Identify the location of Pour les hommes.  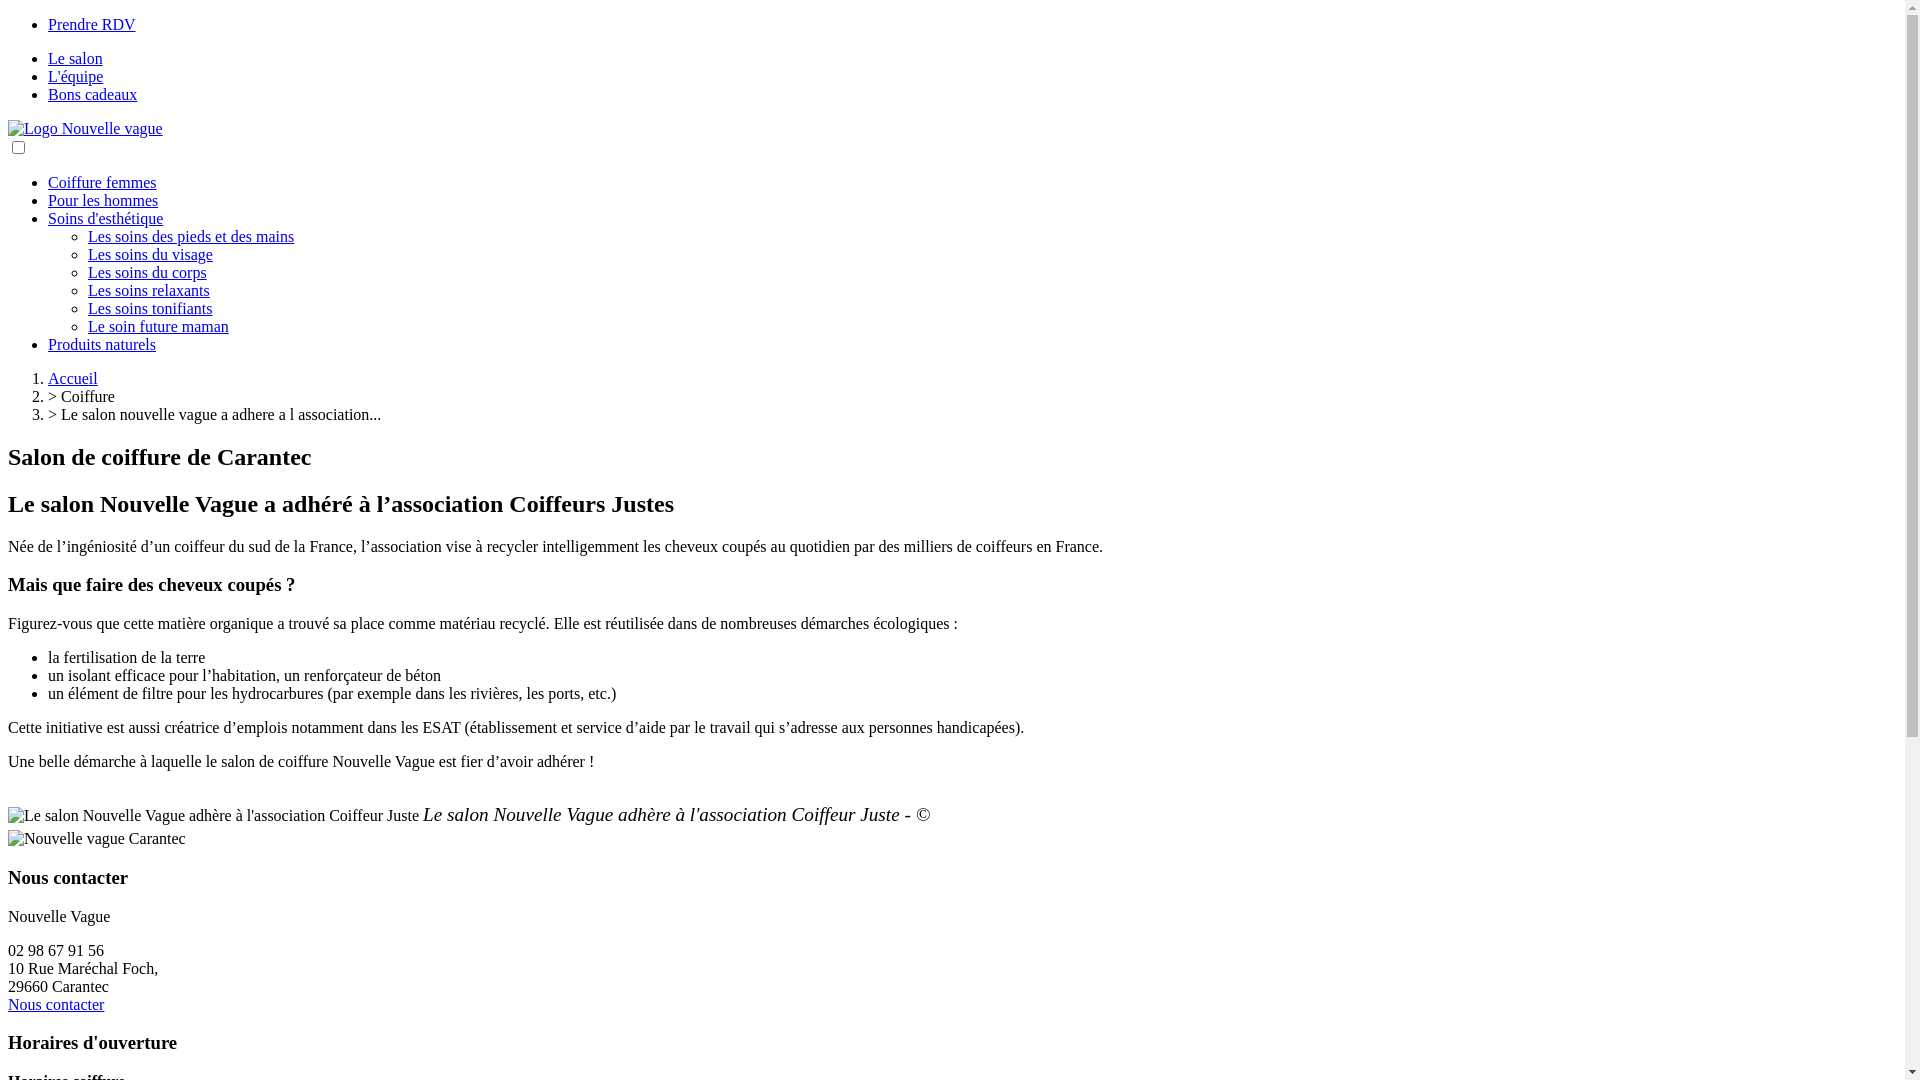
(103, 200).